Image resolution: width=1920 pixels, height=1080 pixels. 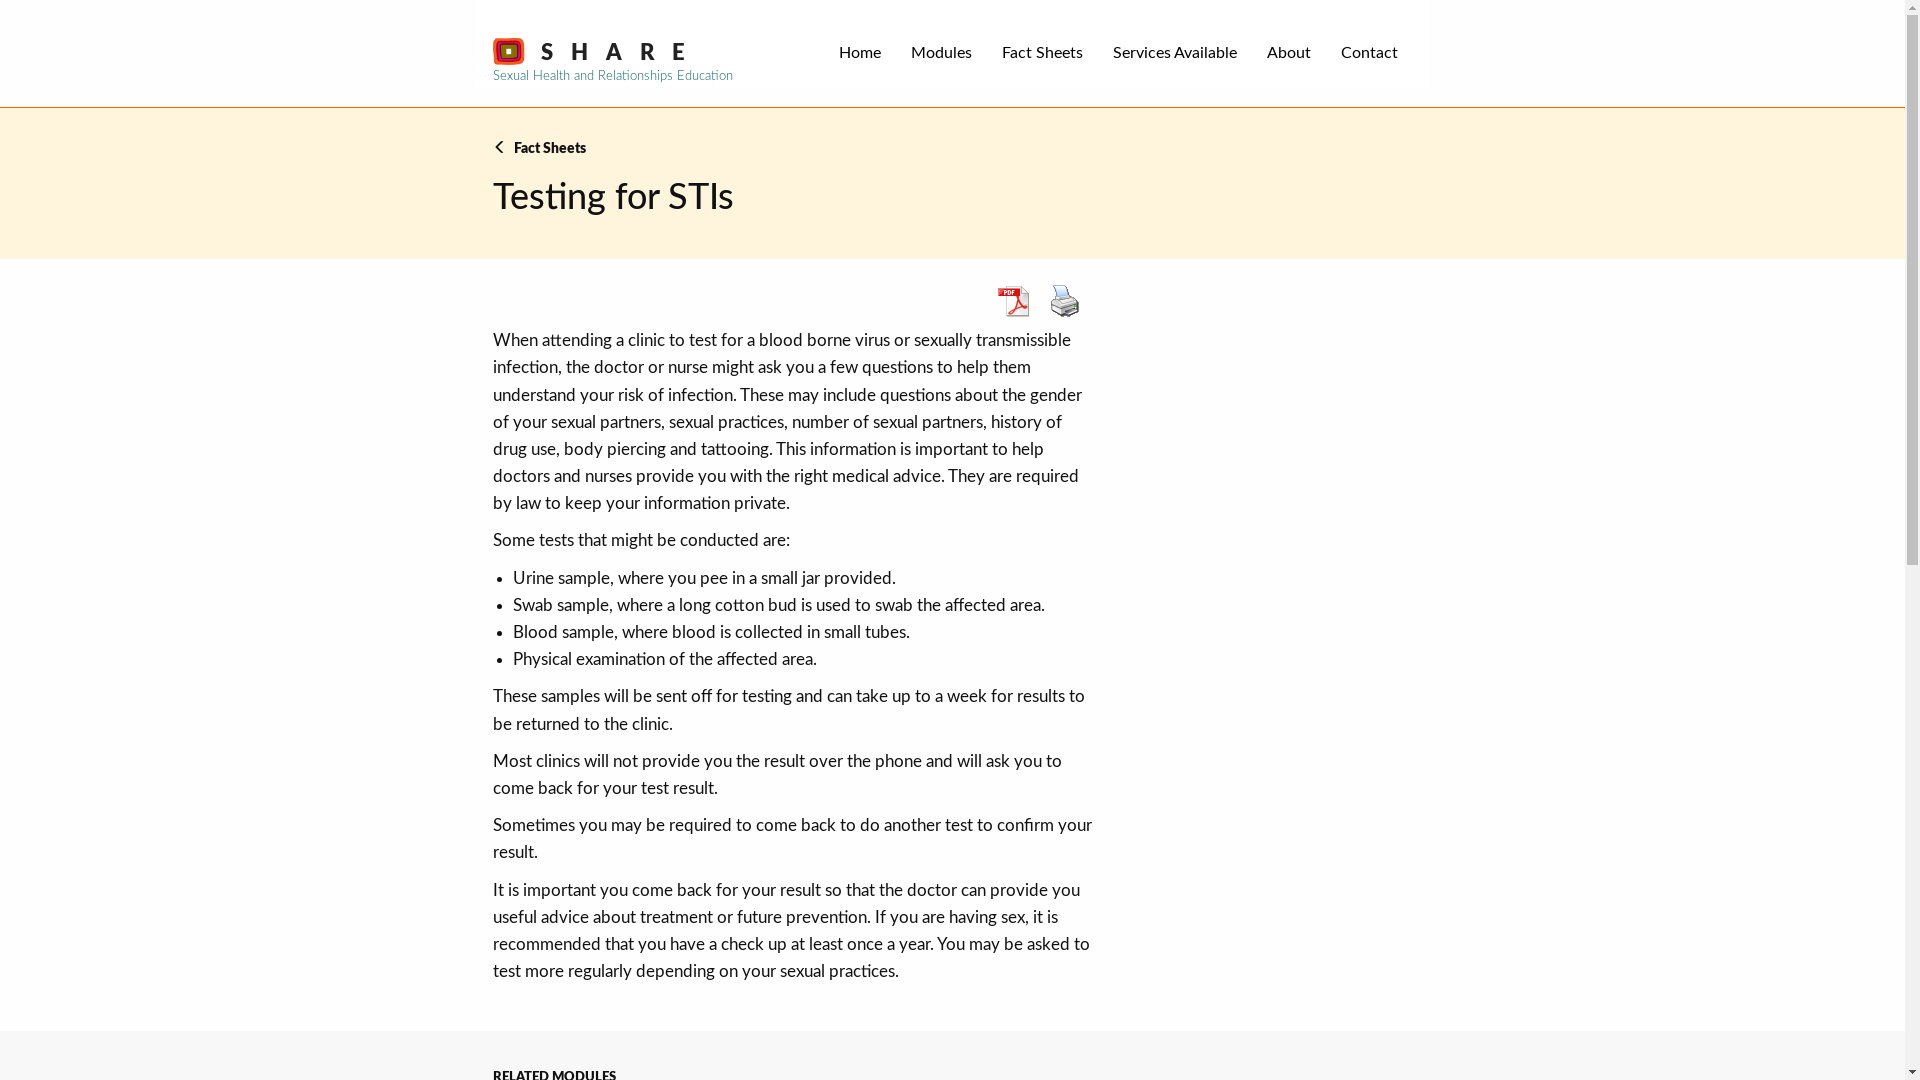 What do you see at coordinates (1289, 52) in the screenshot?
I see `About` at bounding box center [1289, 52].